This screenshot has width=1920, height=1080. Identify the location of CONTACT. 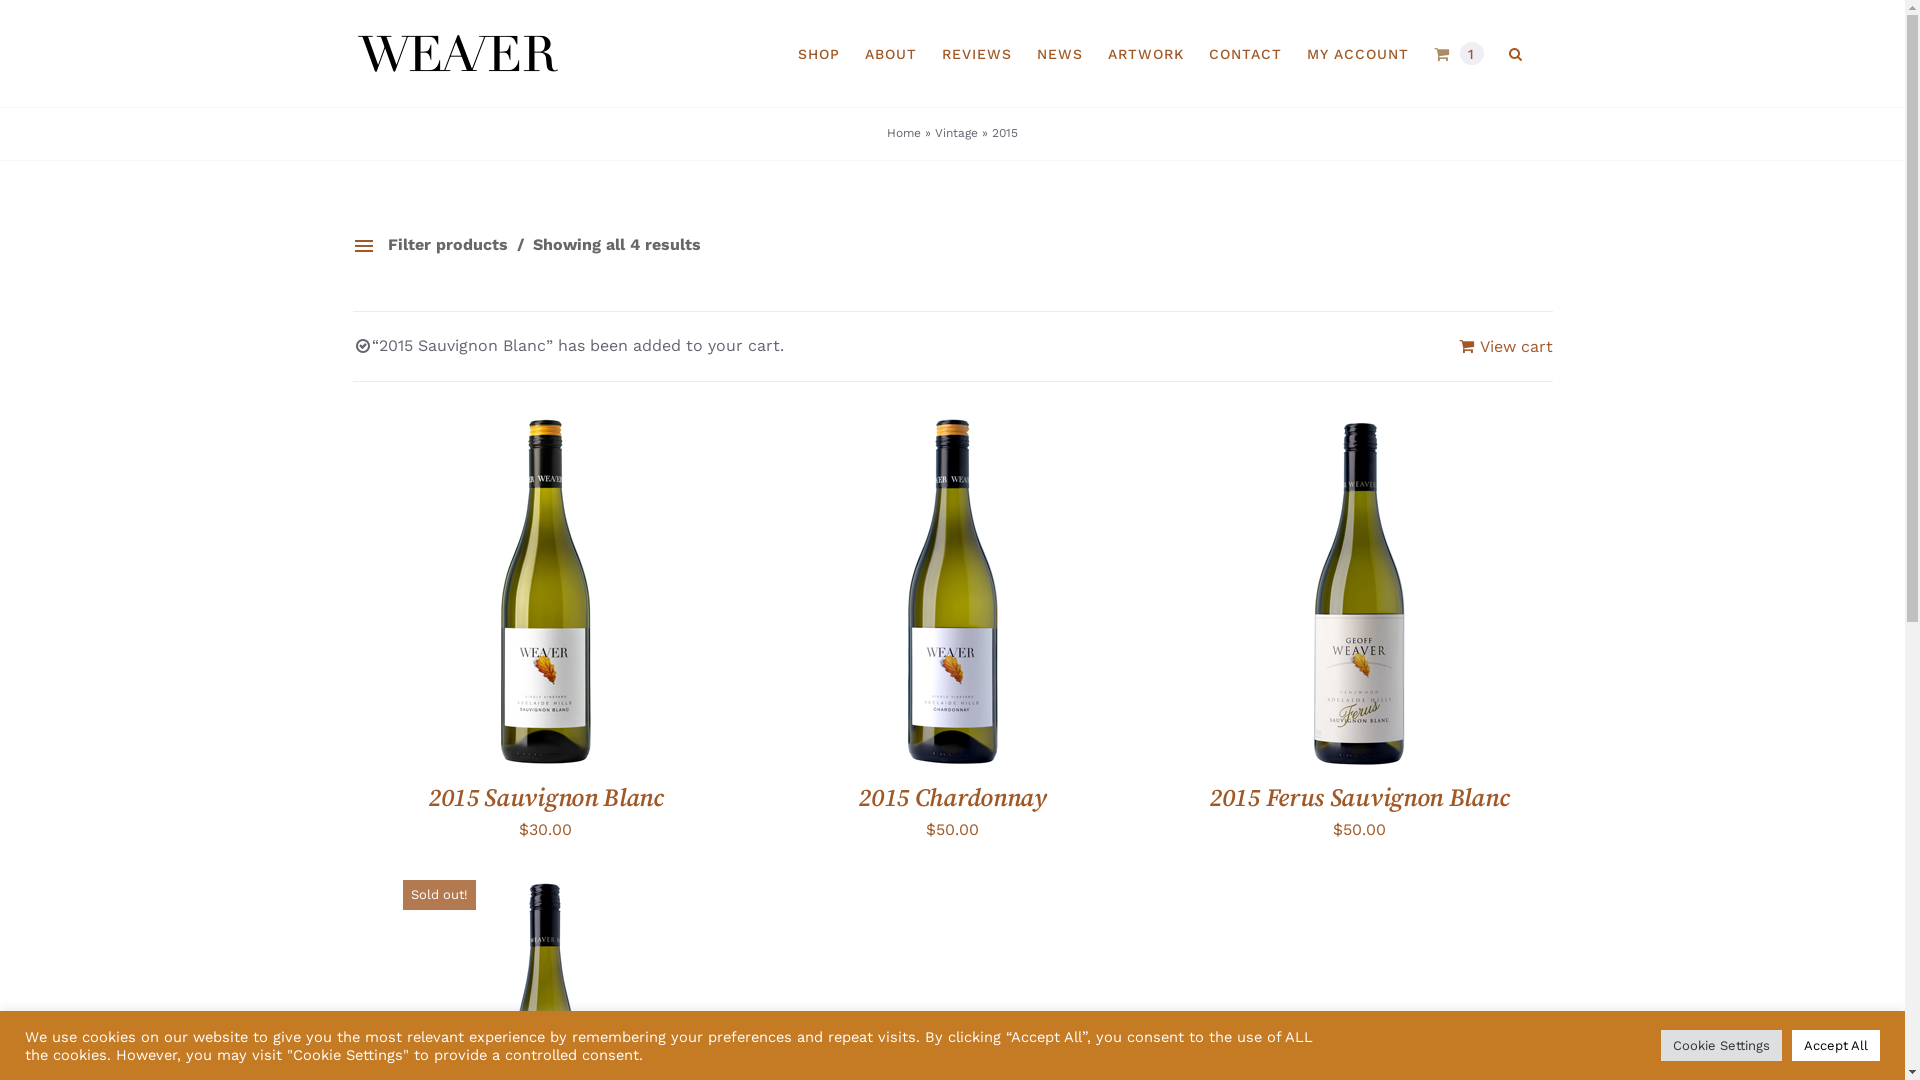
(1244, 54).